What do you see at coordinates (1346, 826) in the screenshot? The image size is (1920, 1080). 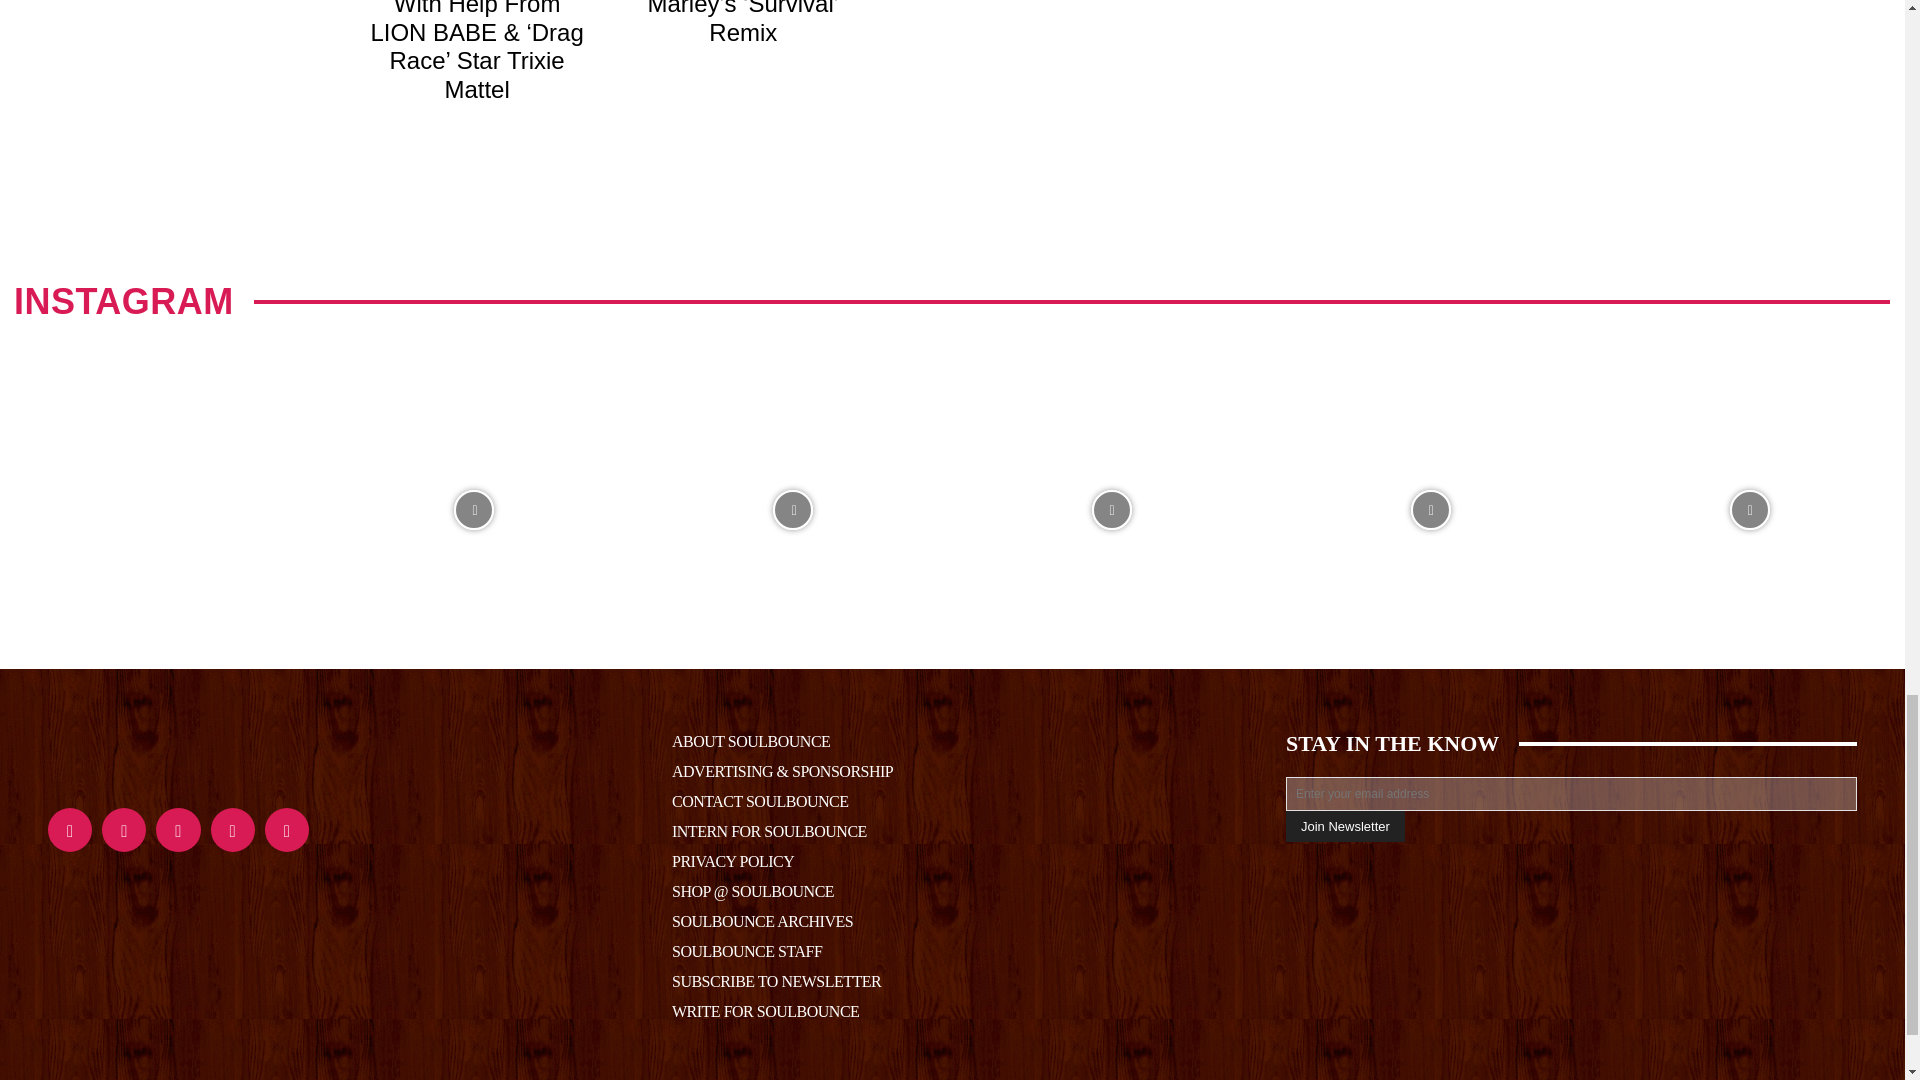 I see `Join Newsletter` at bounding box center [1346, 826].